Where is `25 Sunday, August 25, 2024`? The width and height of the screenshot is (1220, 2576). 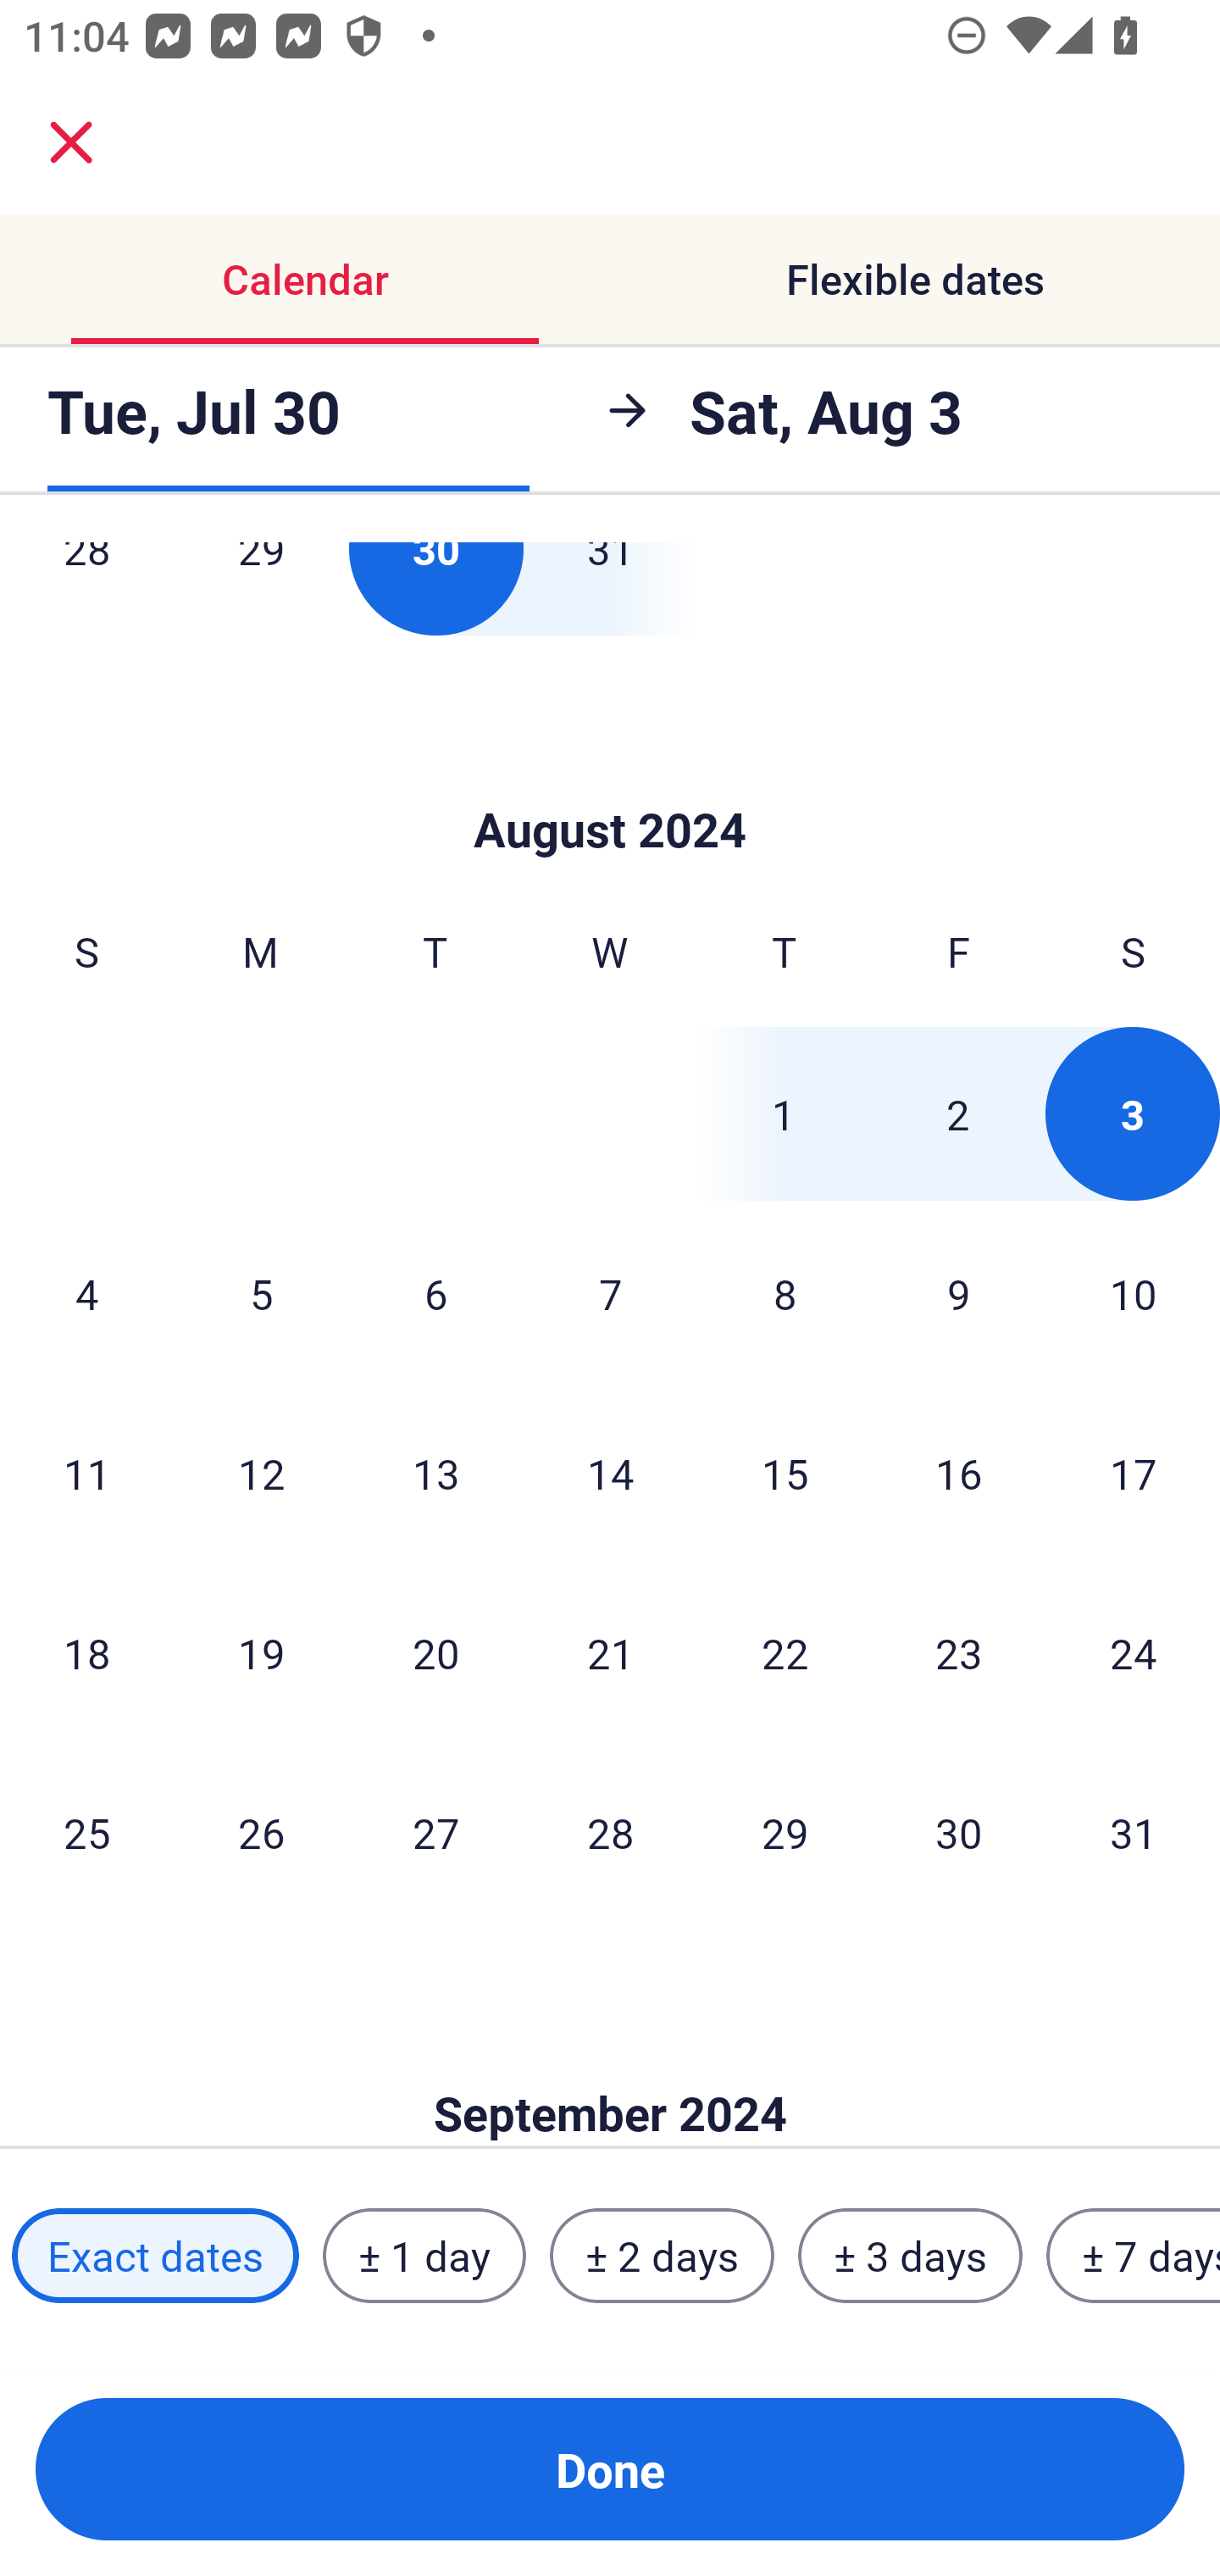 25 Sunday, August 25, 2024 is located at coordinates (86, 1832).